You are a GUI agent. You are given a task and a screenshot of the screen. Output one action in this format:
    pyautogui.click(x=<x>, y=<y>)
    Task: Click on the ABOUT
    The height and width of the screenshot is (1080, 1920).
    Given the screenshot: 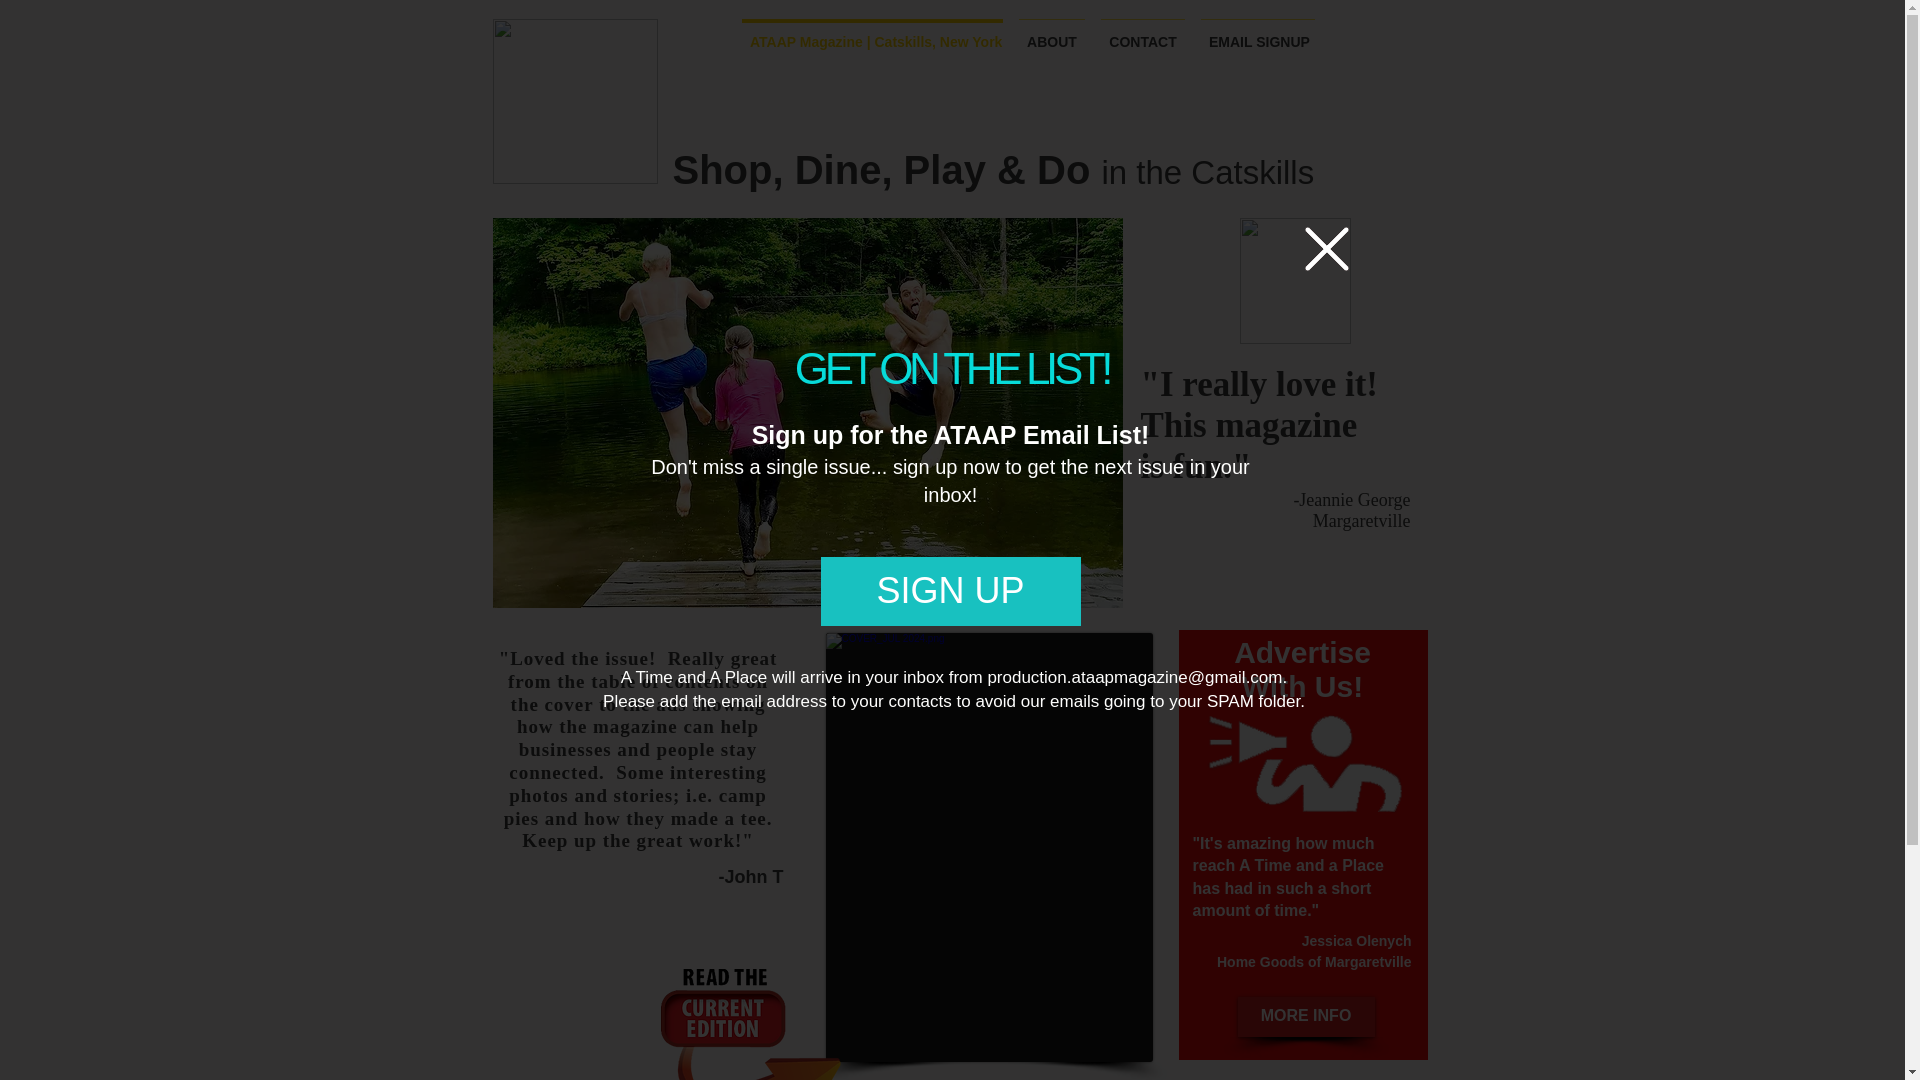 What is the action you would take?
    pyautogui.click(x=1052, y=33)
    